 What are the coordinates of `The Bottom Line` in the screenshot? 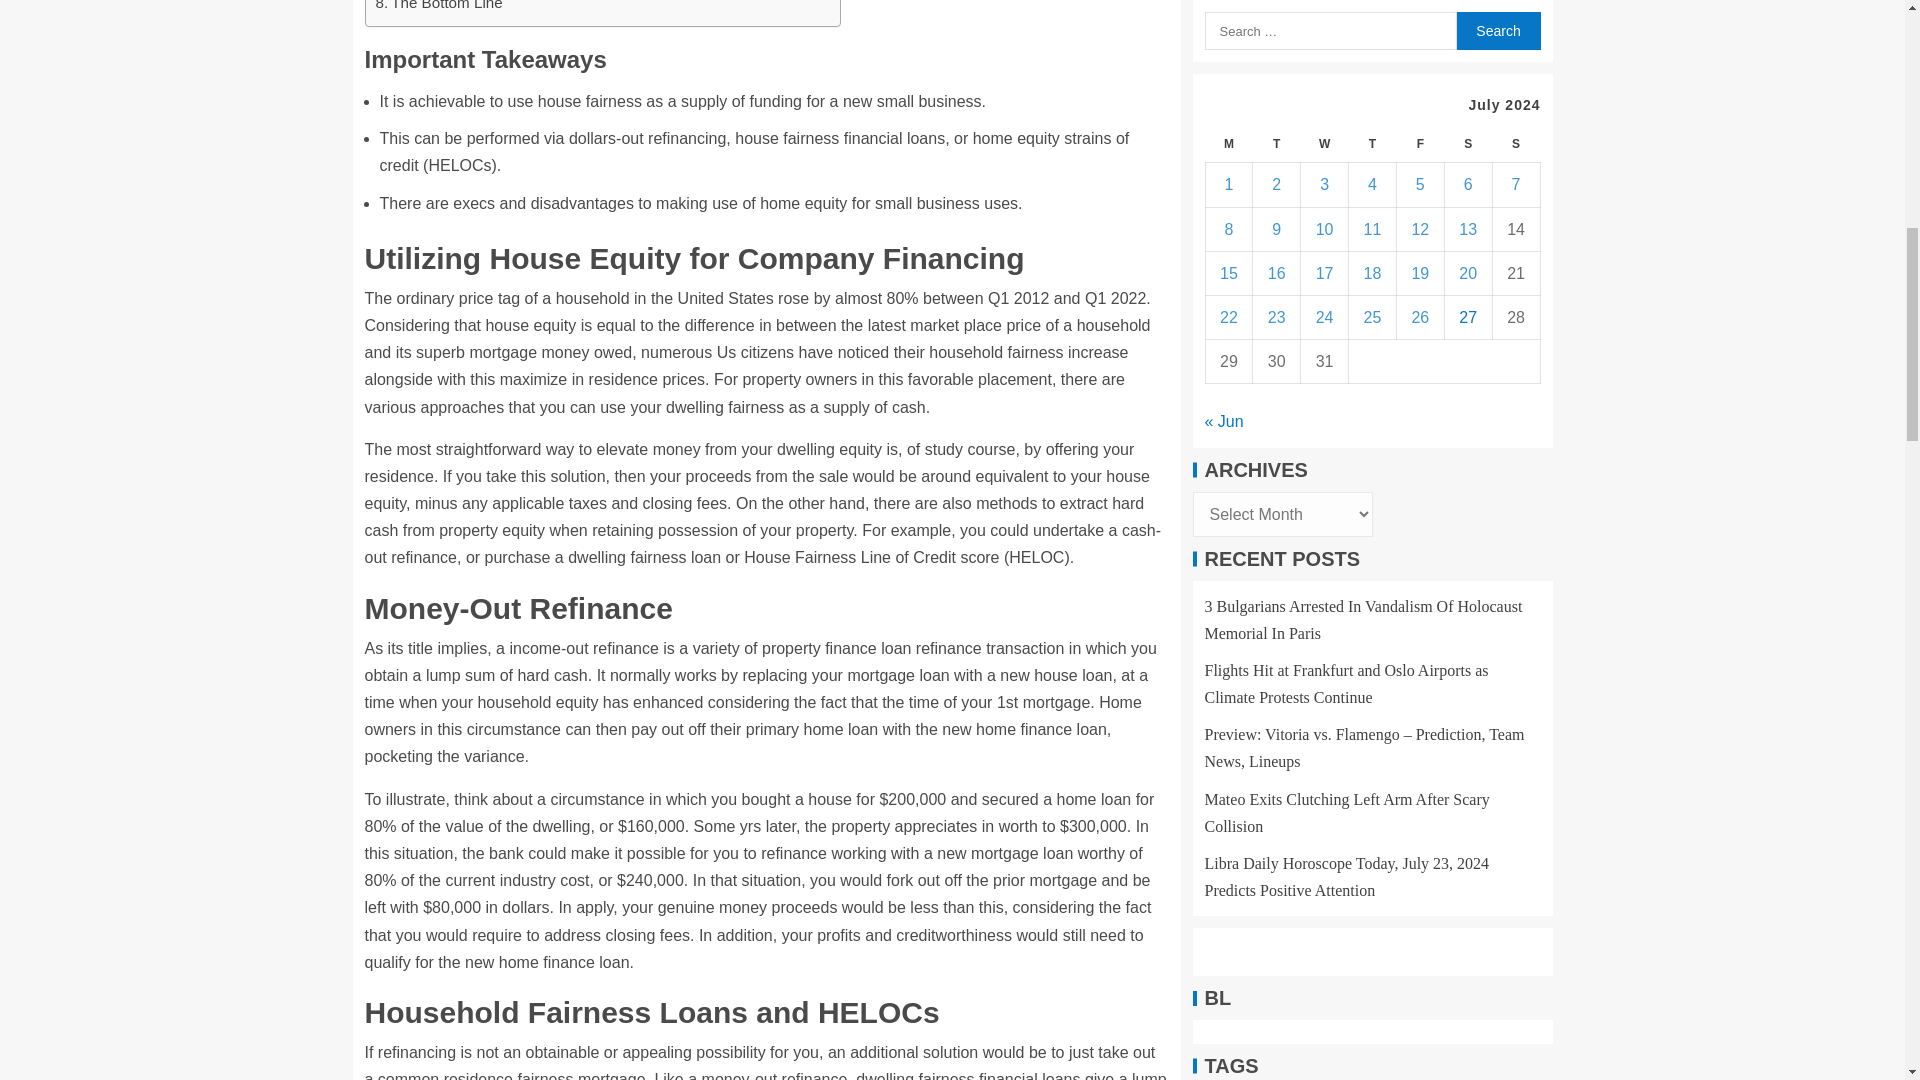 It's located at (440, 8).